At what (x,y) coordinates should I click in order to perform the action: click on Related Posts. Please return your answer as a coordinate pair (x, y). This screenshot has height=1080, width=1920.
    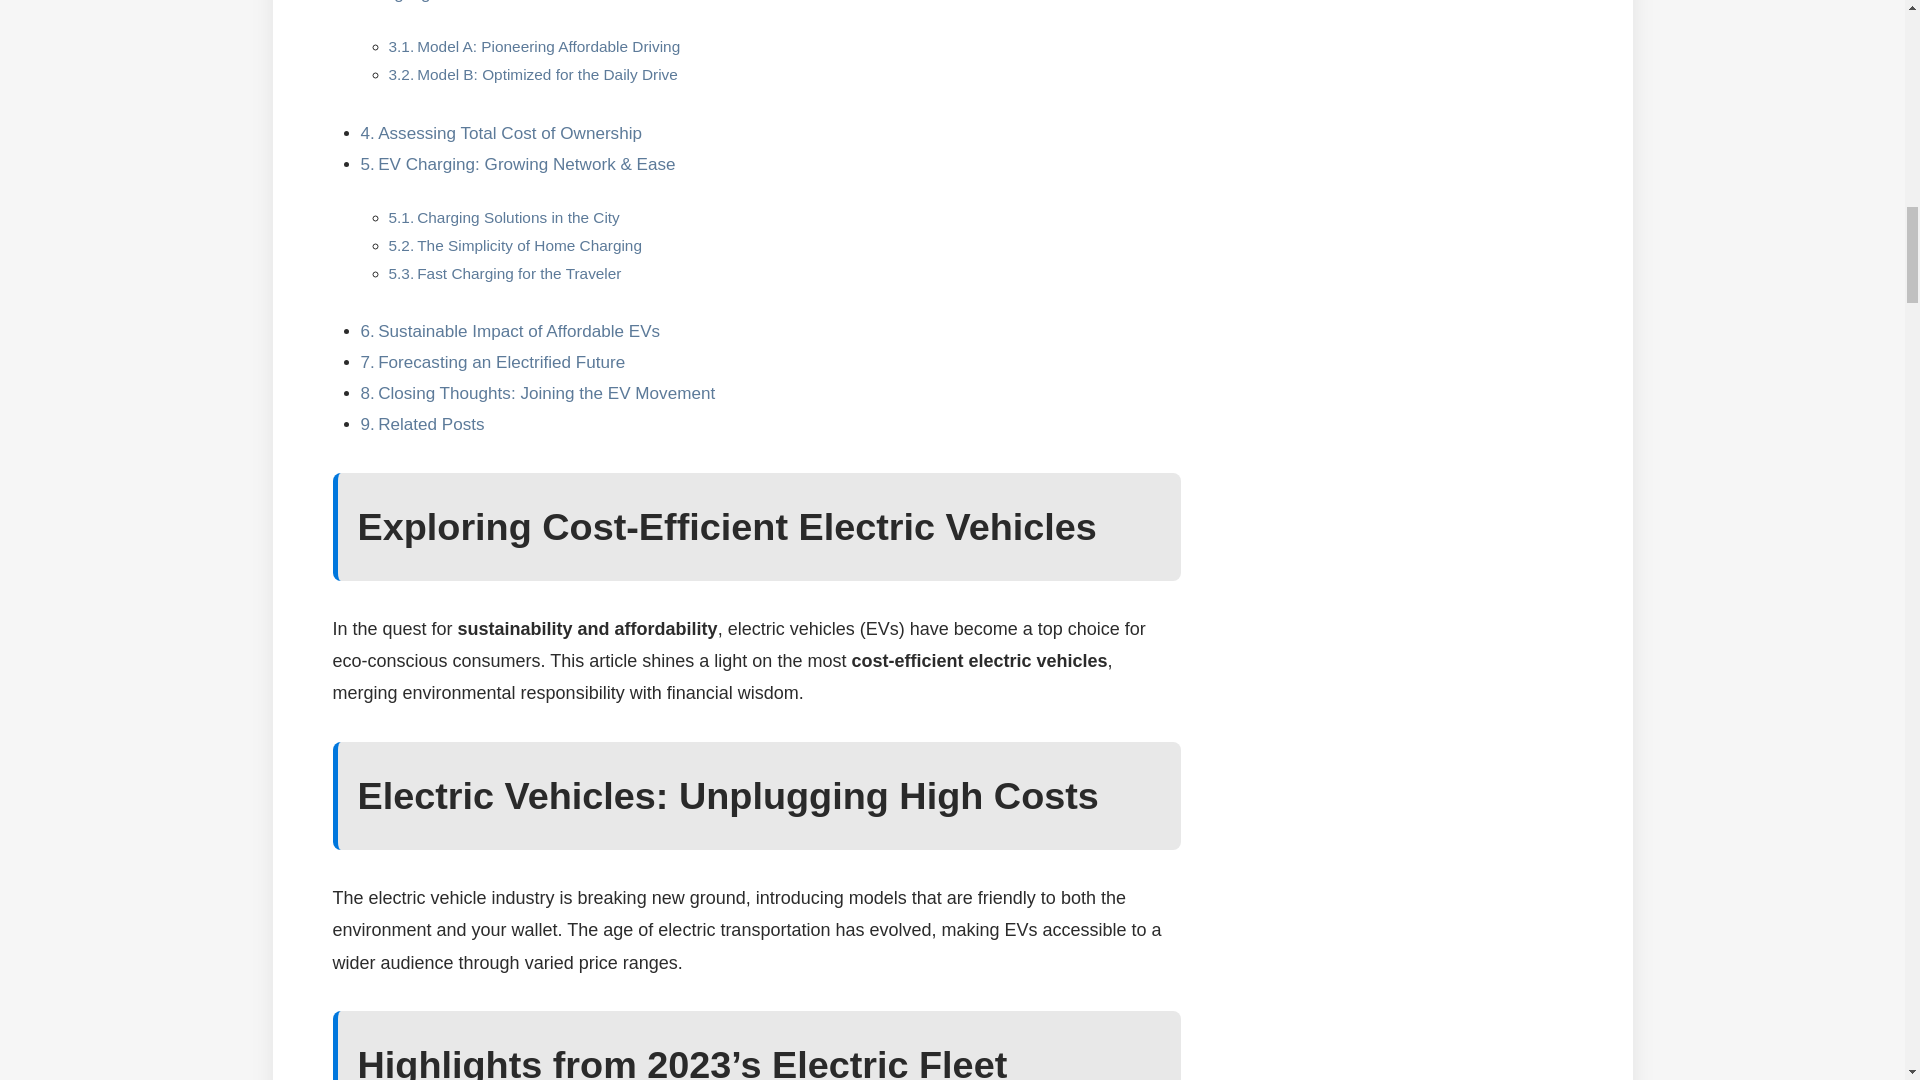
    Looking at the image, I should click on (430, 424).